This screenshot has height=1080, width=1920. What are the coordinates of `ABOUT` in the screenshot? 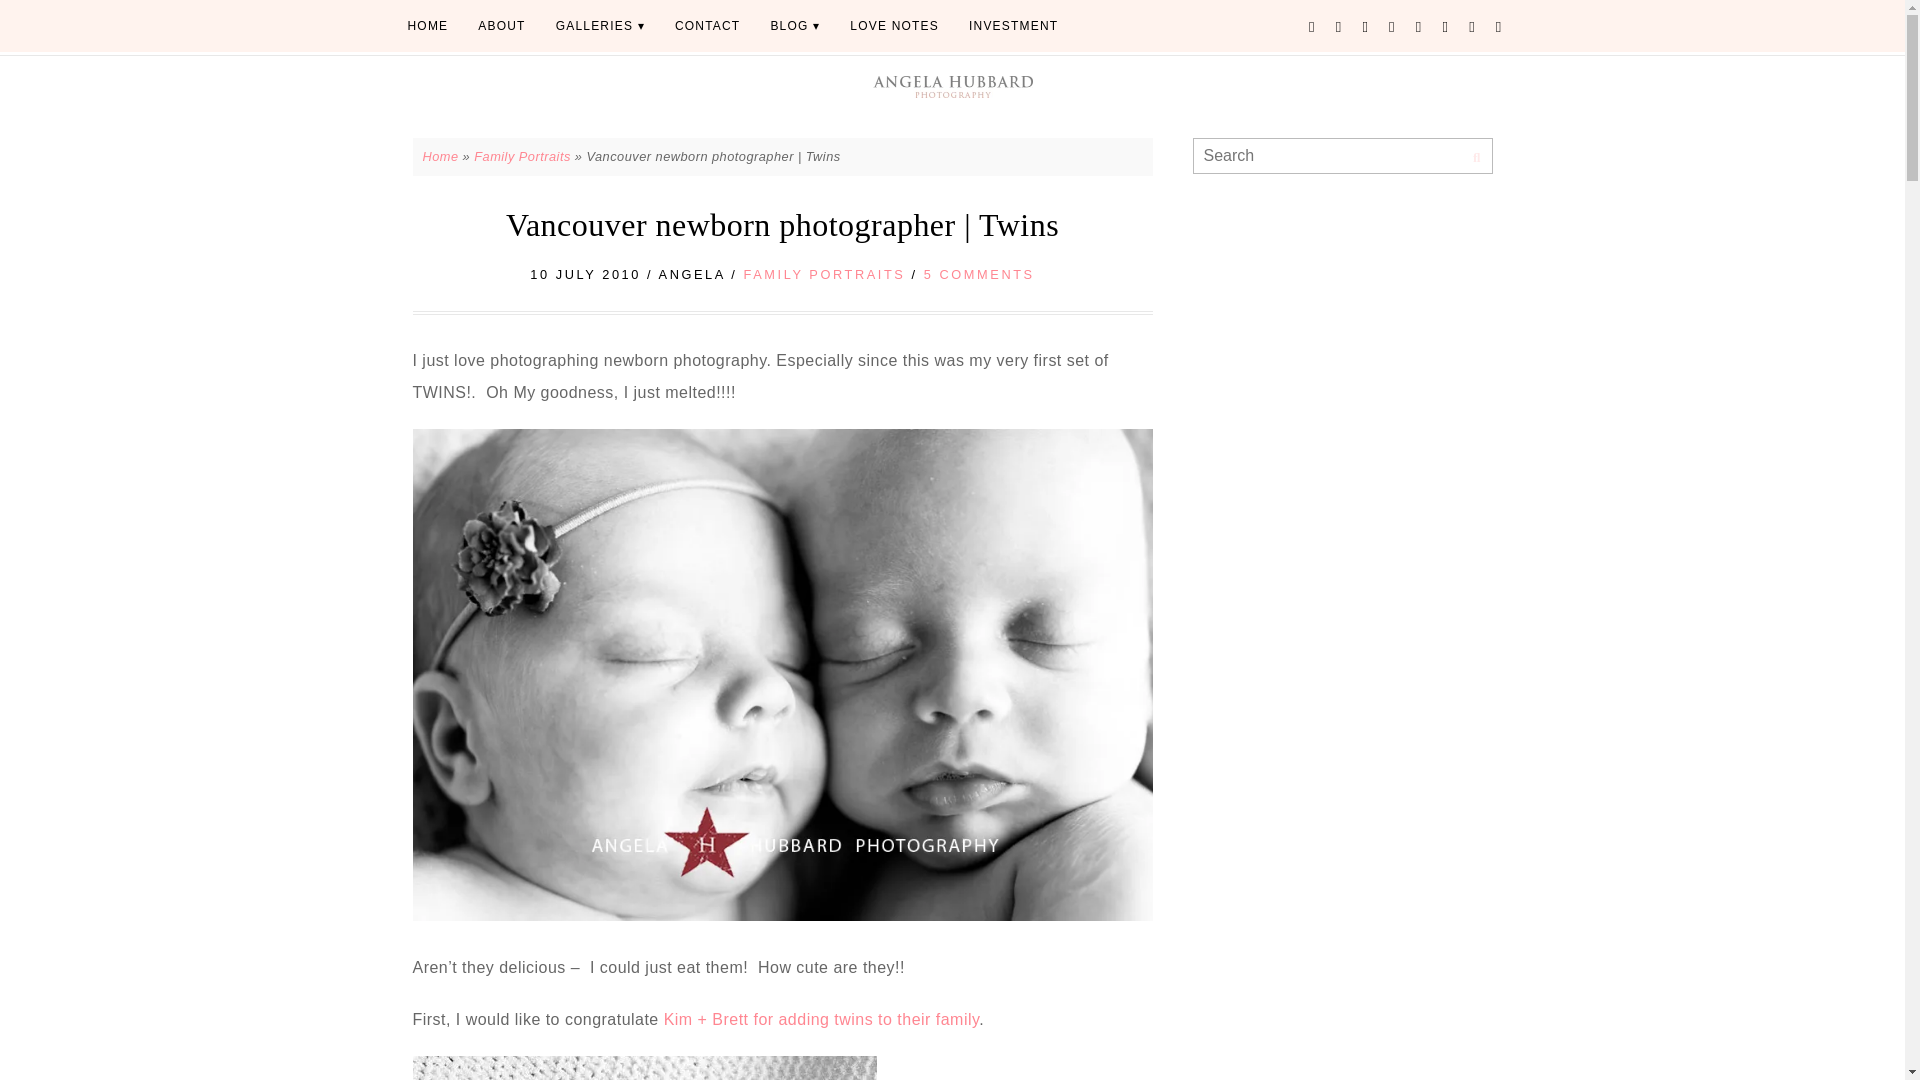 It's located at (500, 26).